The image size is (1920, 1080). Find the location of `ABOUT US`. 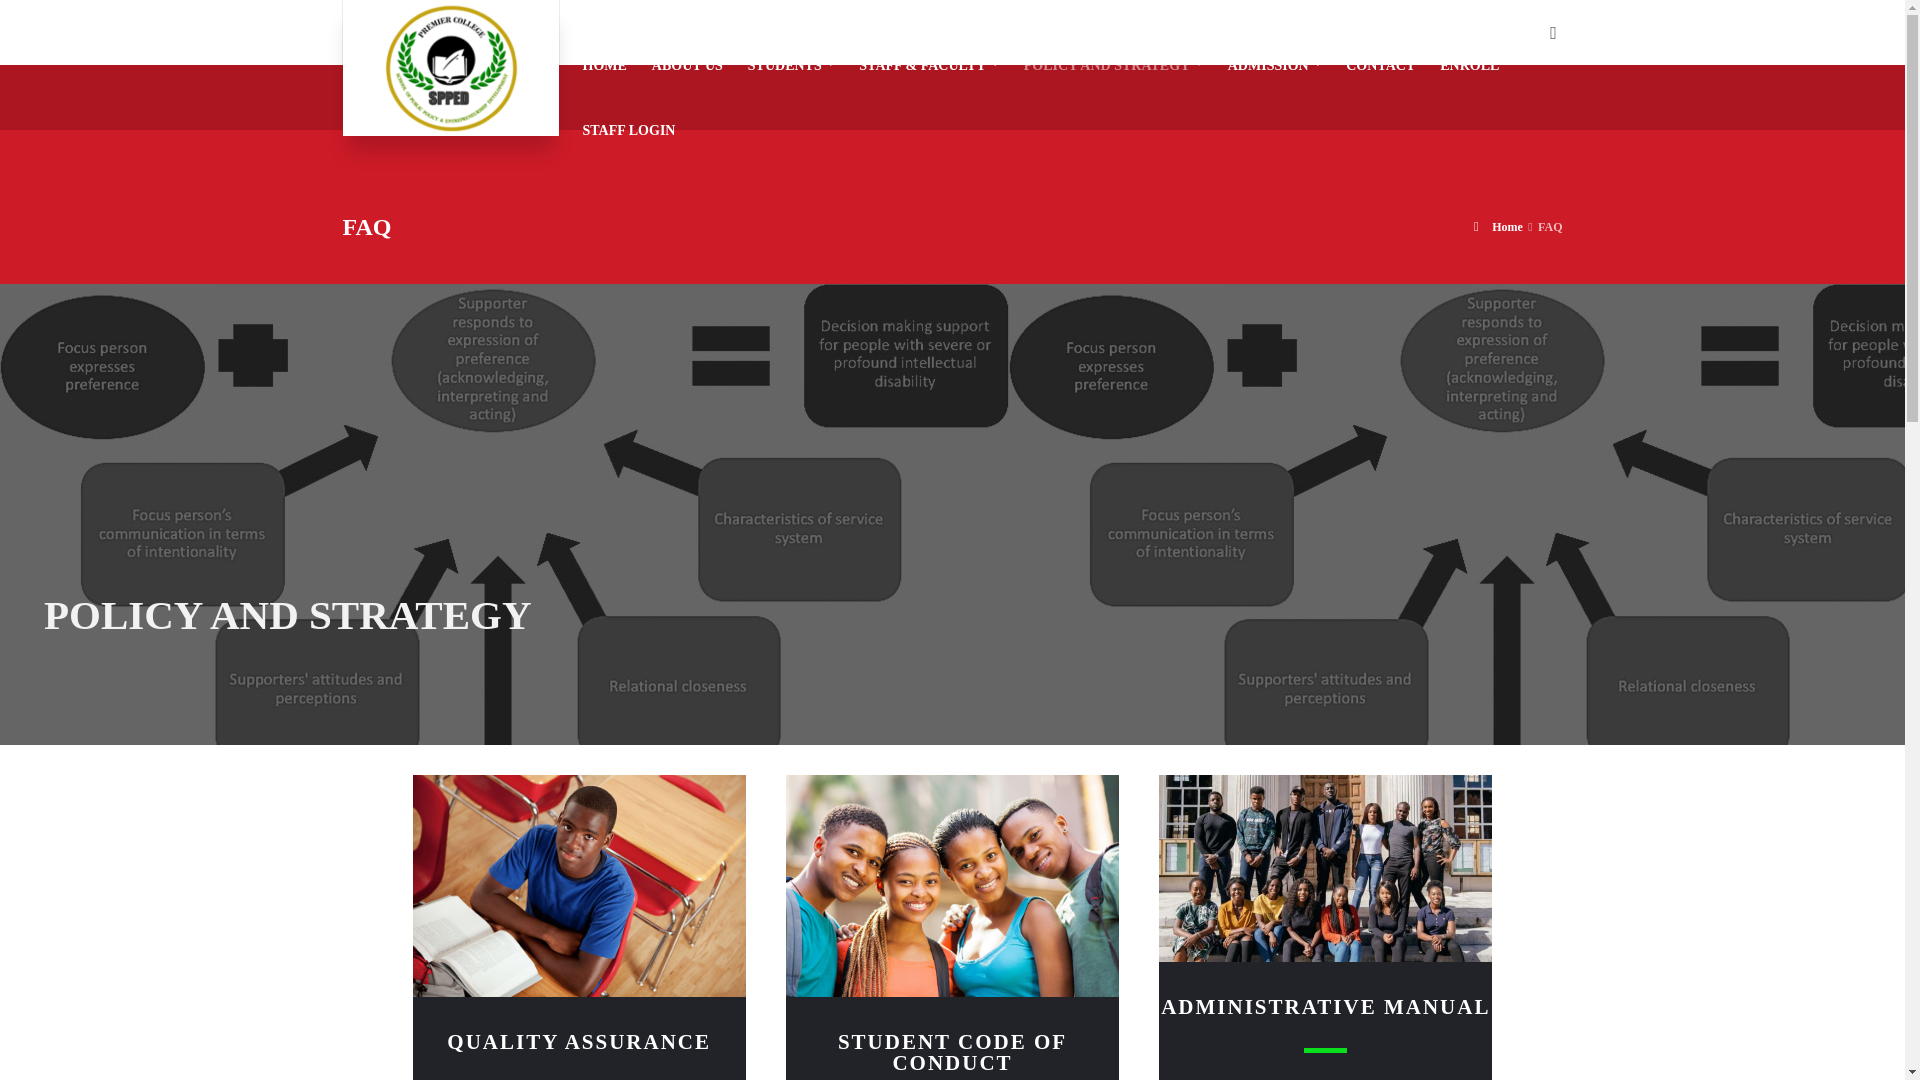

ABOUT US is located at coordinates (687, 64).